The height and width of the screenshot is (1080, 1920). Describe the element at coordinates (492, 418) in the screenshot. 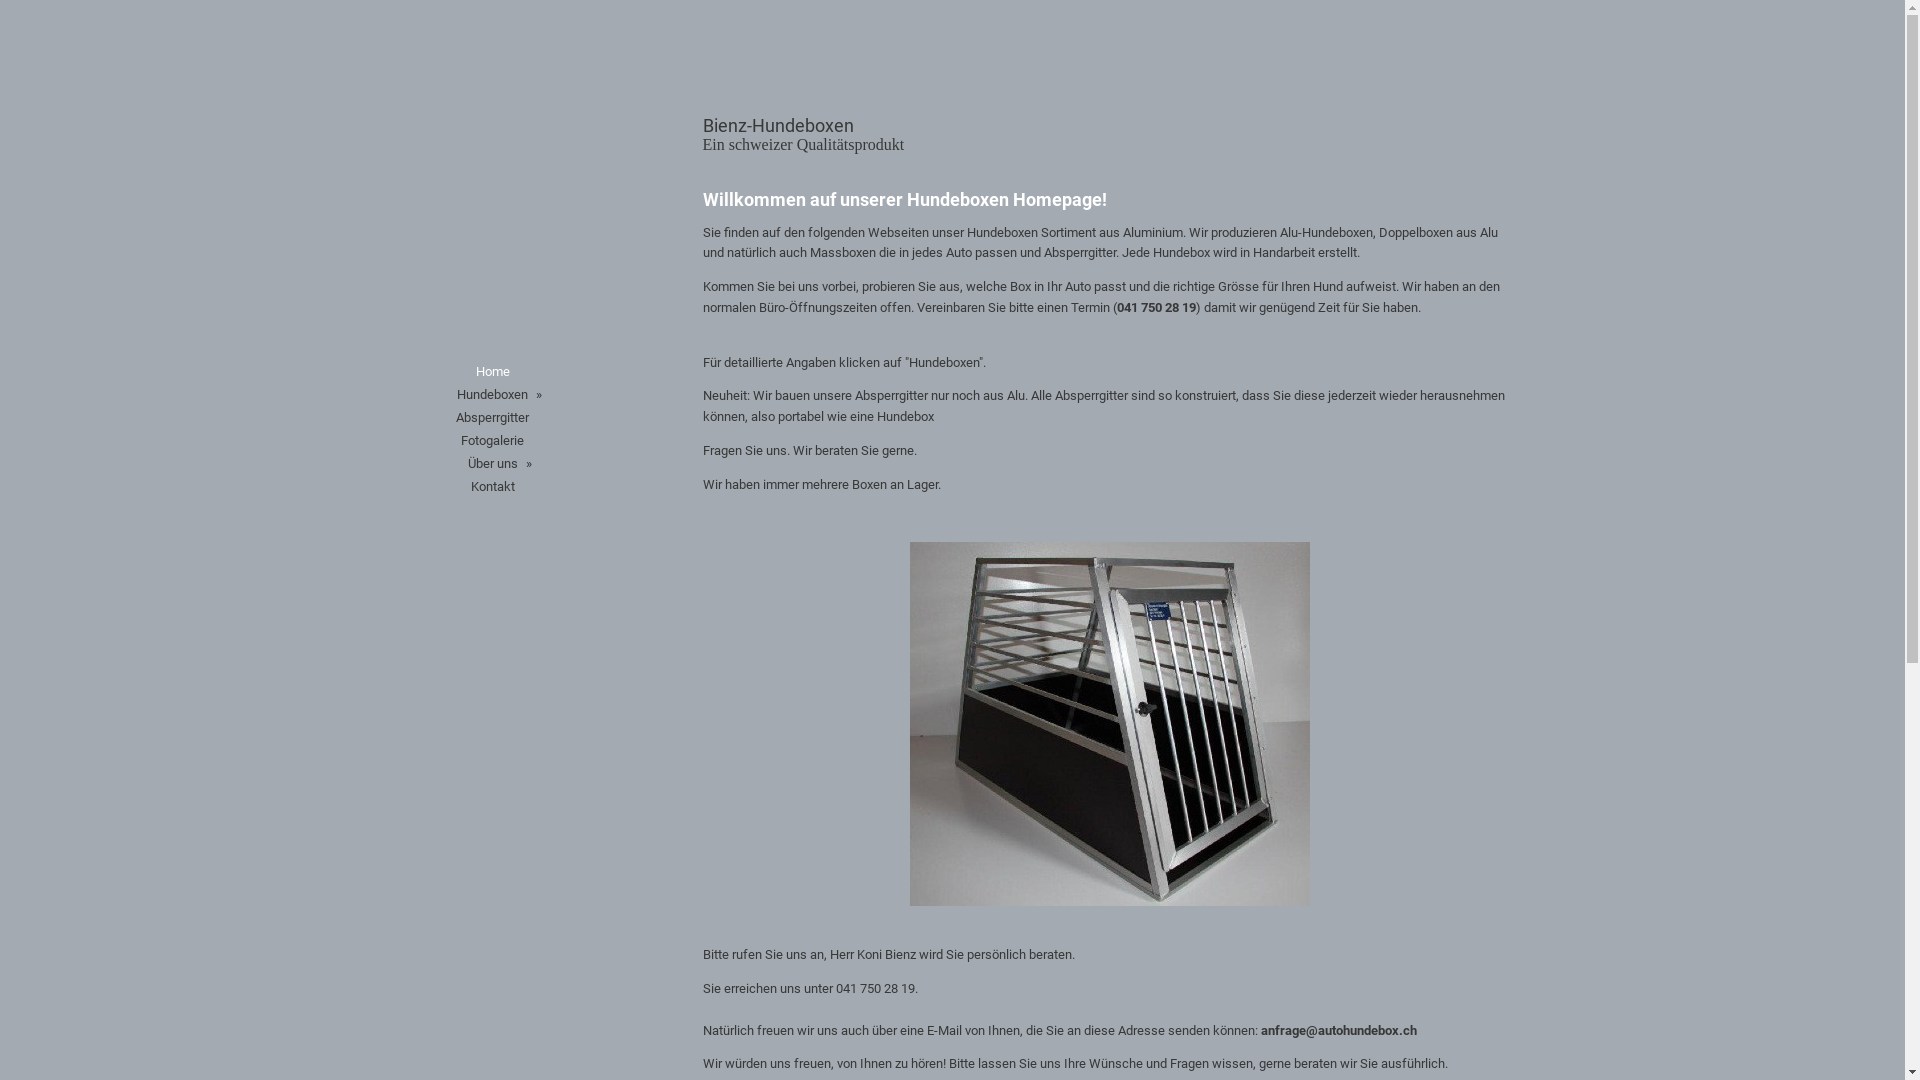

I see `Absperrgitter` at that location.